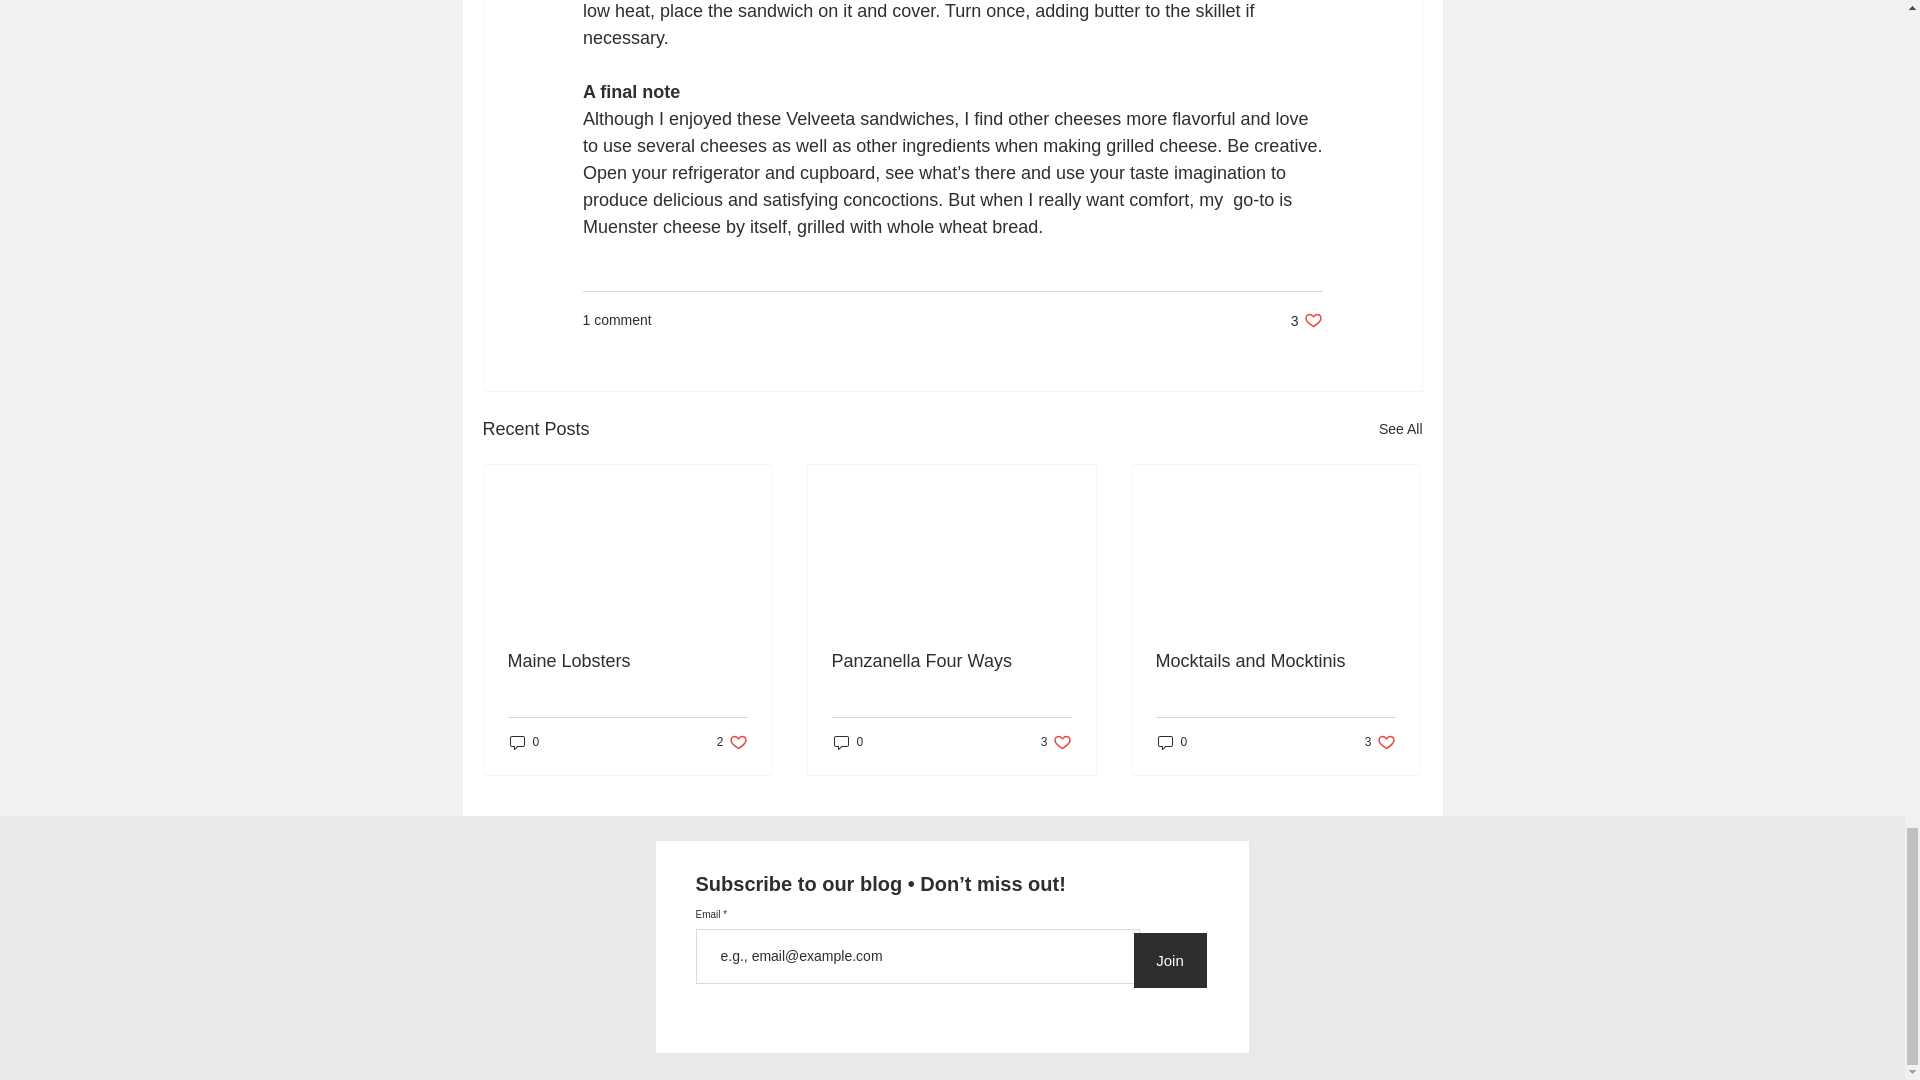 Image resolution: width=1920 pixels, height=1080 pixels. What do you see at coordinates (951, 661) in the screenshot?
I see `Panzanella Four Ways` at bounding box center [951, 661].